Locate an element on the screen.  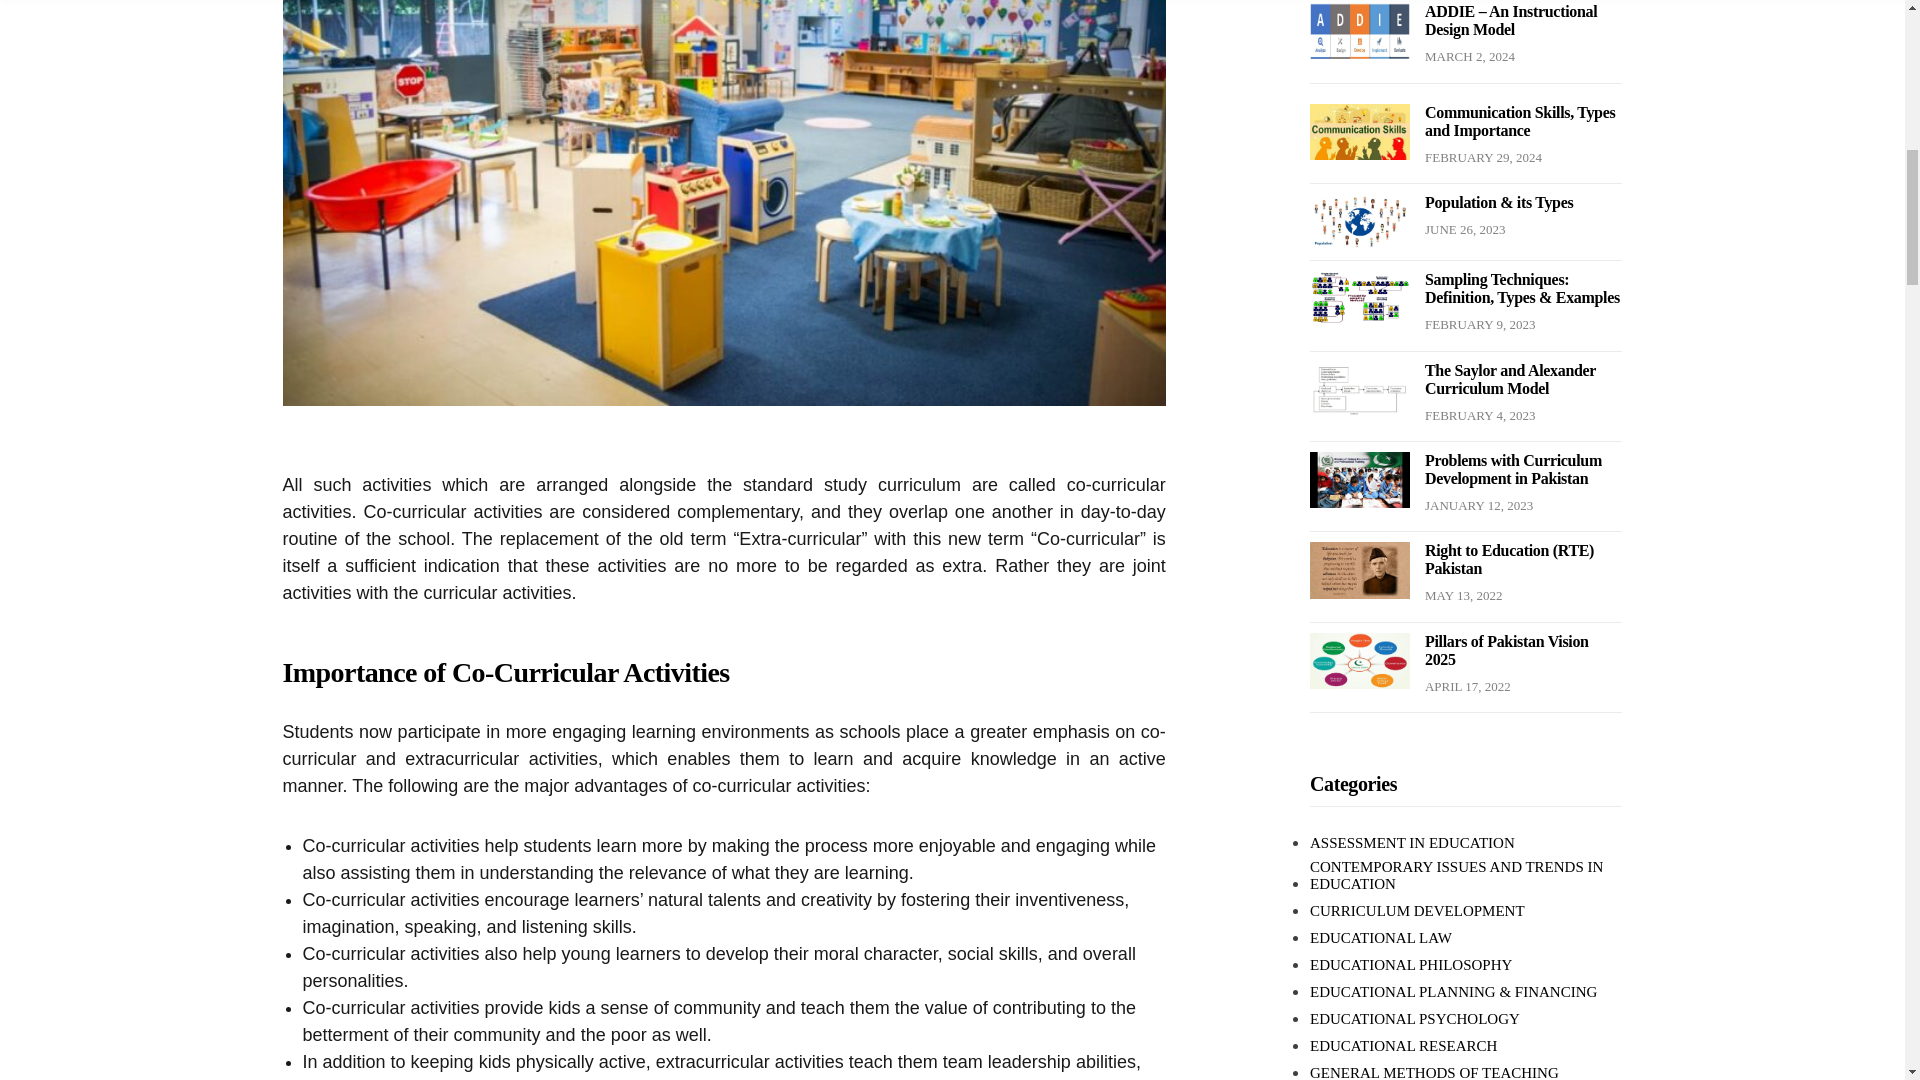
Communication Skills, Types and Importance is located at coordinates (1519, 121).